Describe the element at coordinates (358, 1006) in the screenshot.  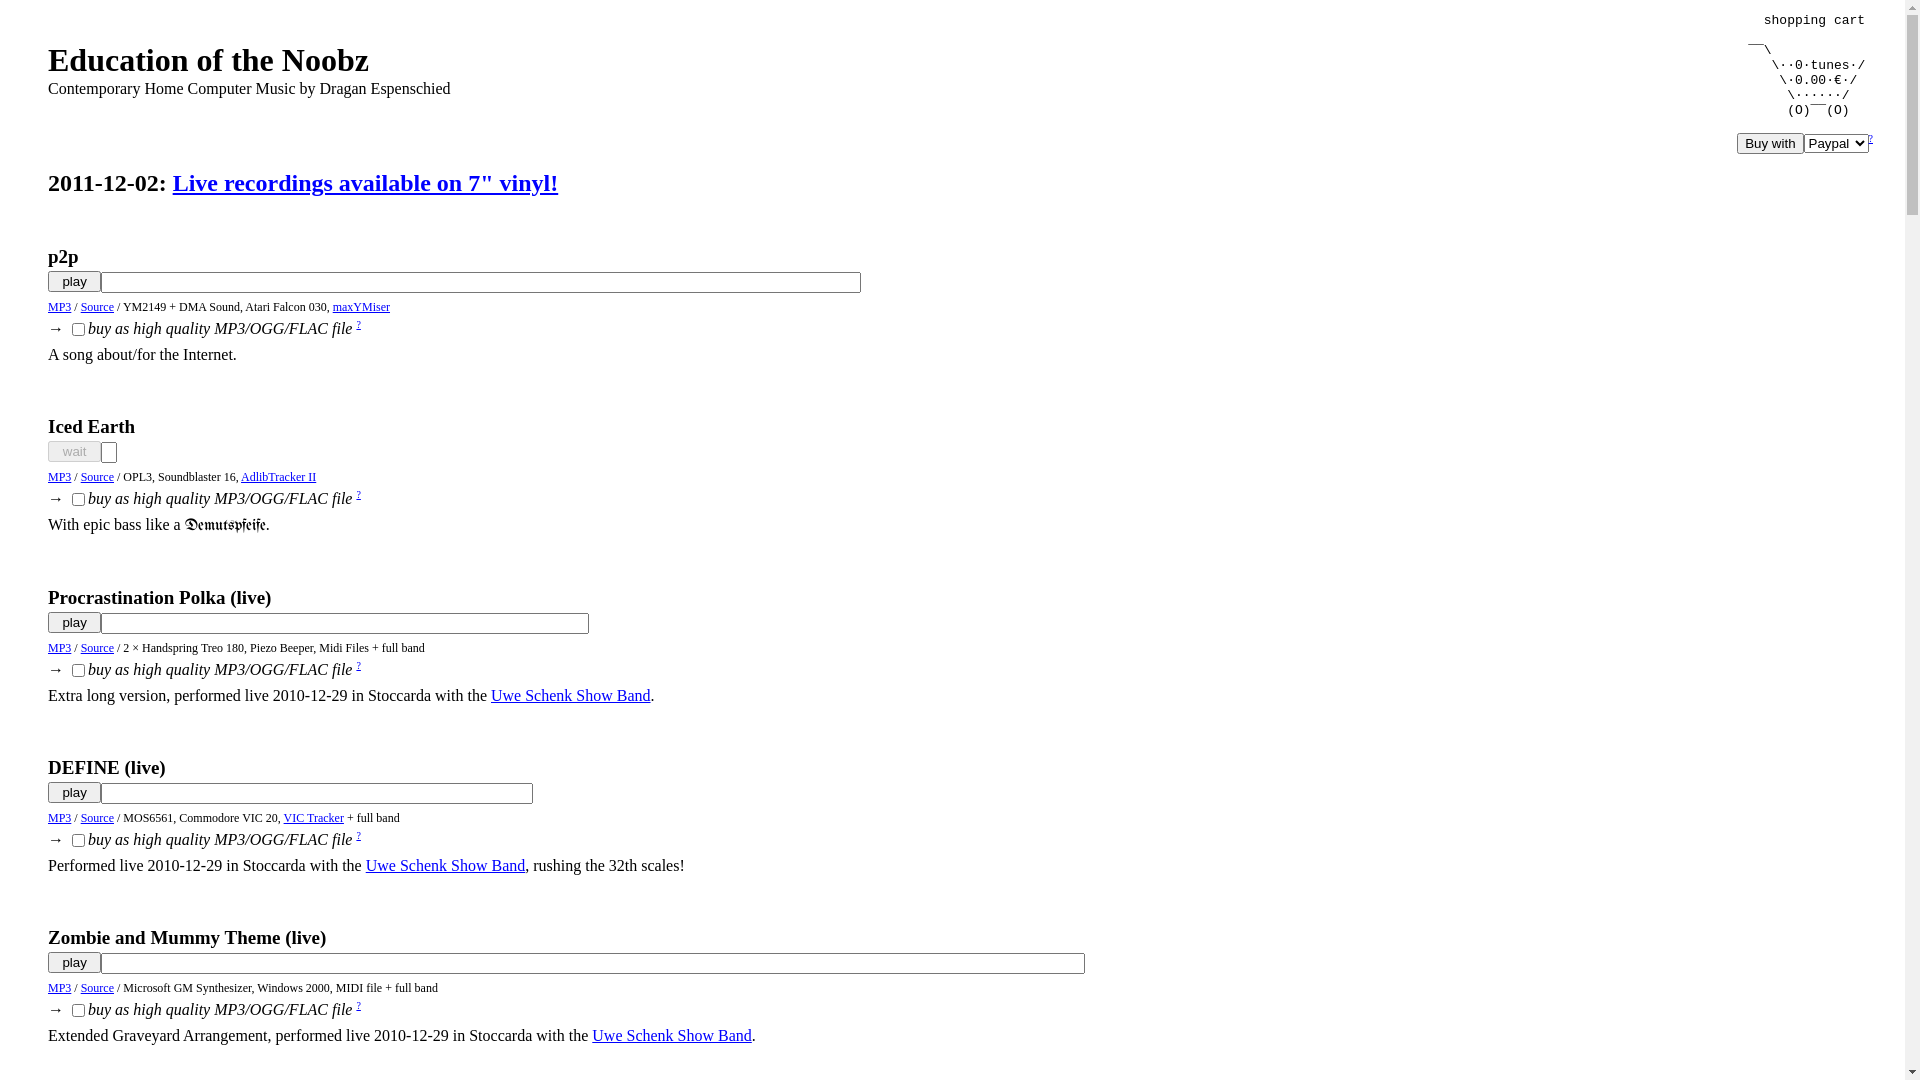
I see `?` at that location.